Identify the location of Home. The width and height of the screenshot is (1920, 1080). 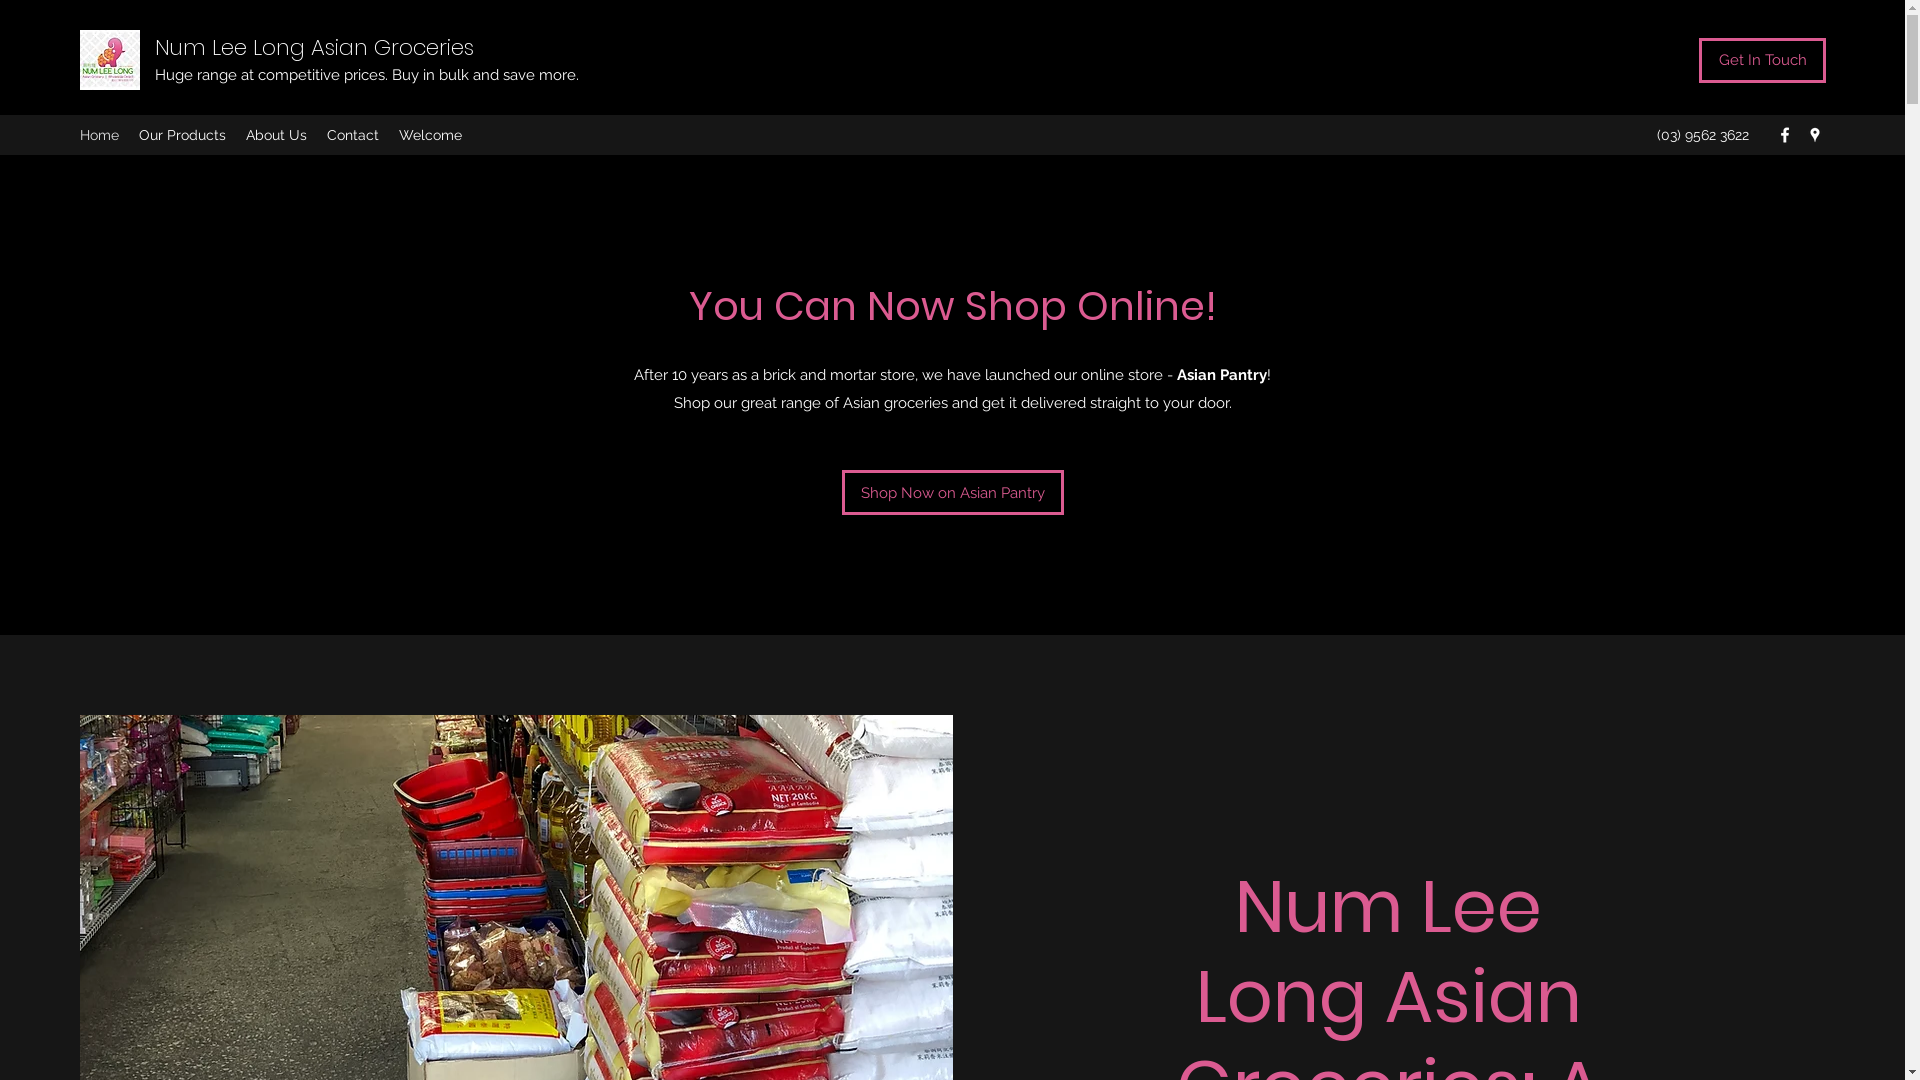
(100, 135).